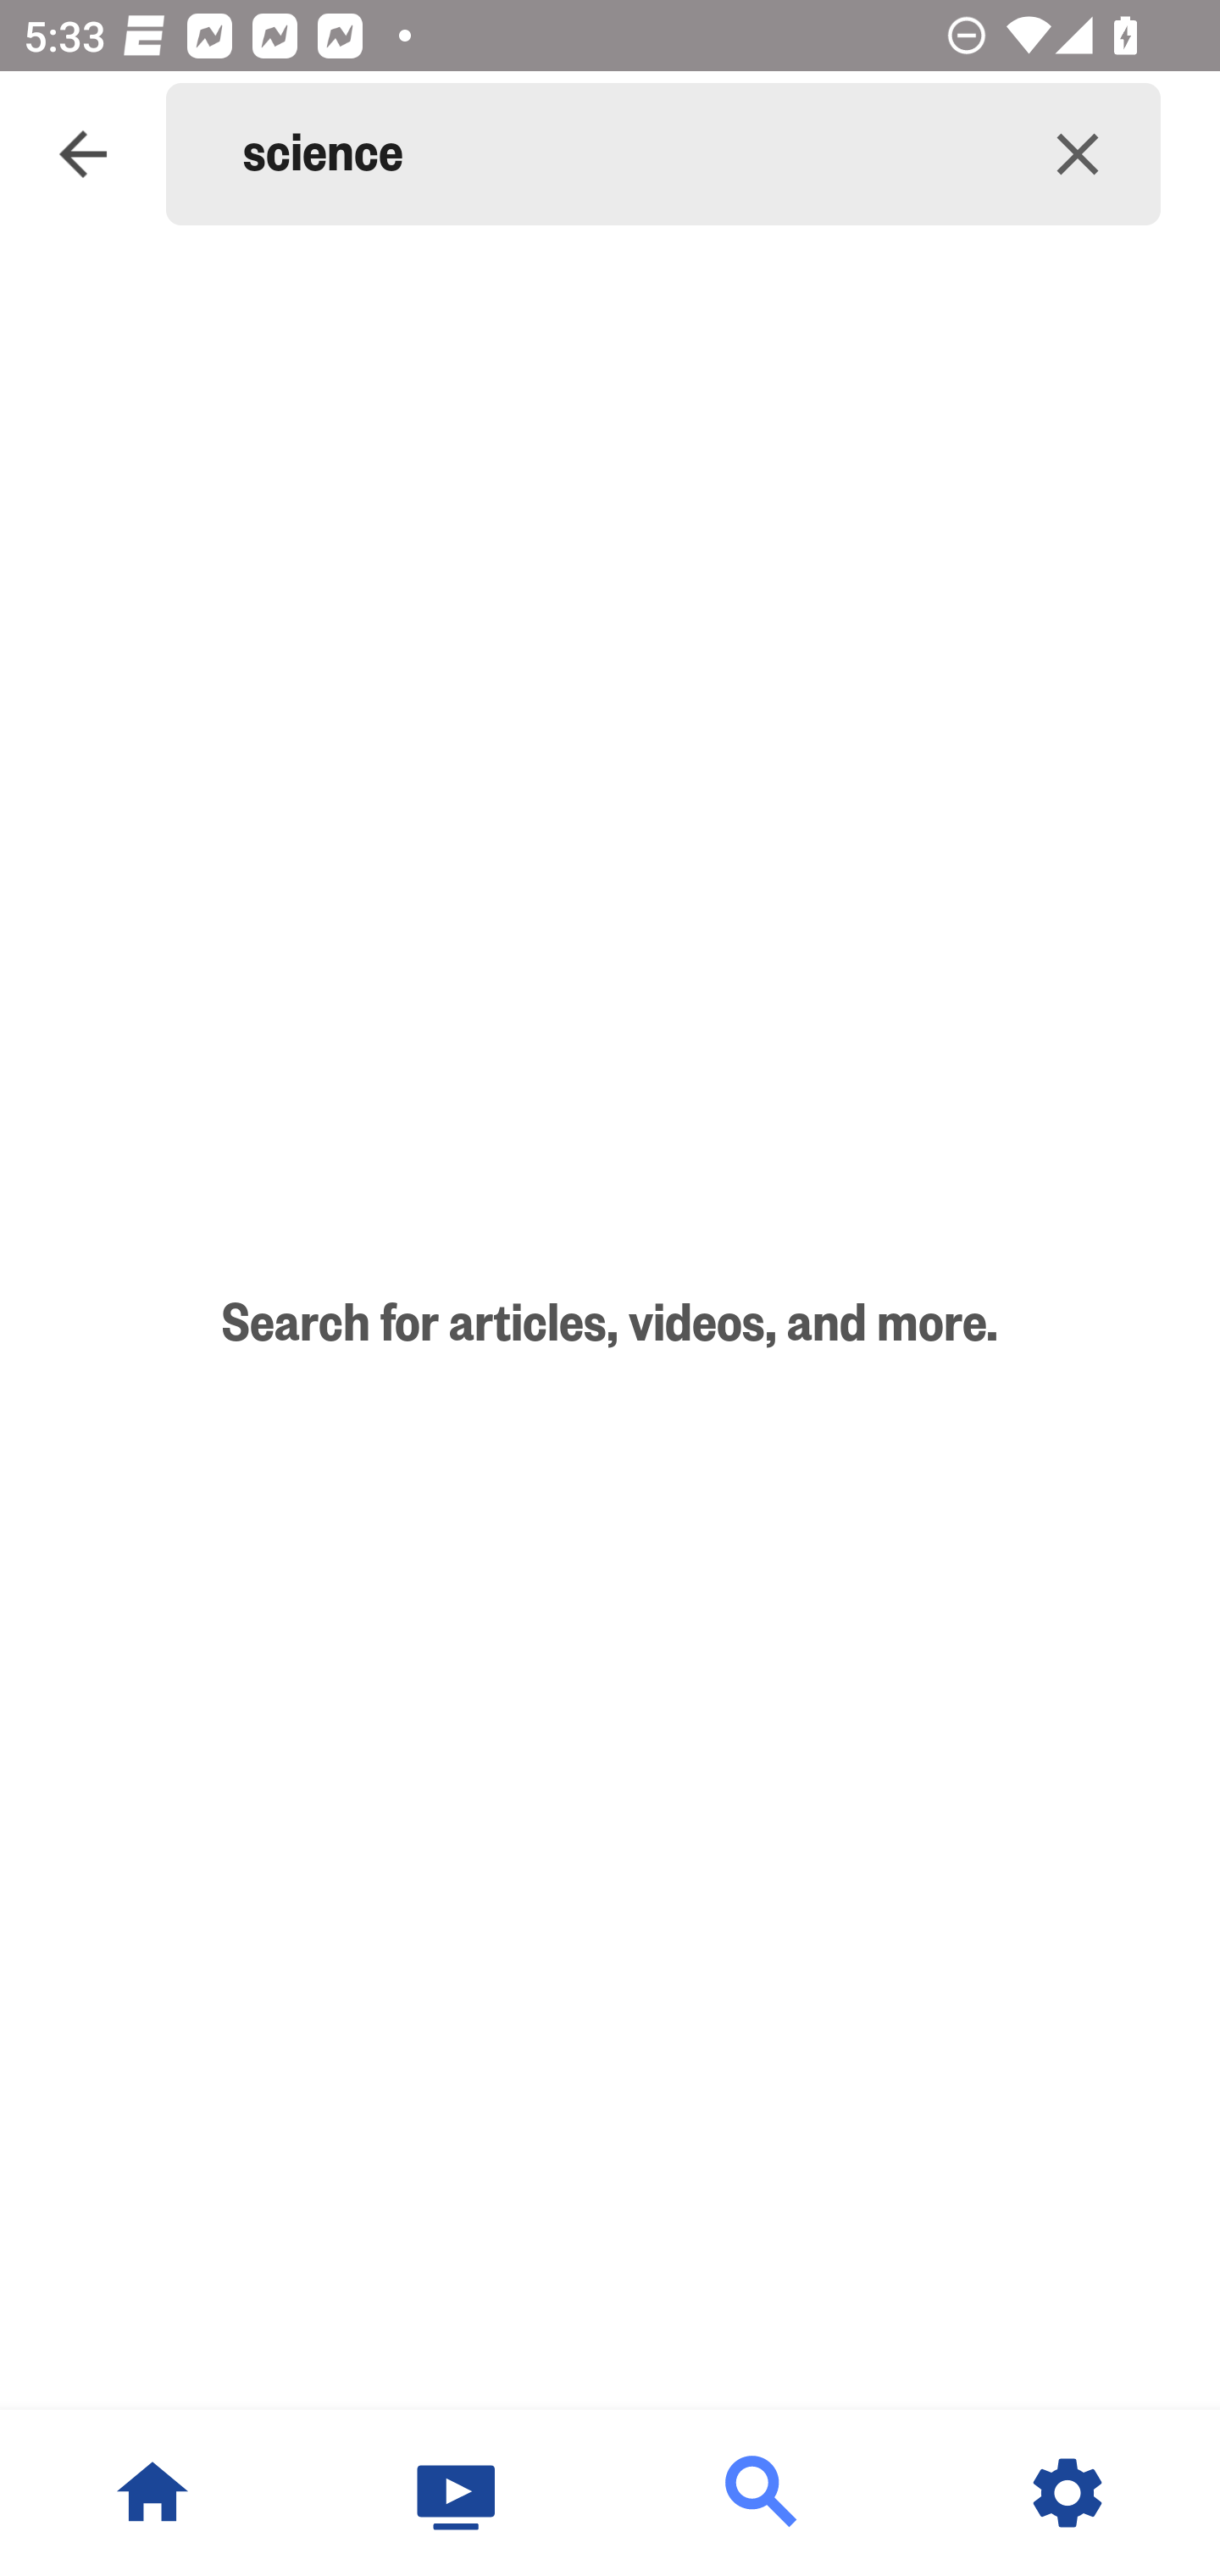 Image resolution: width=1220 pixels, height=2576 pixels. I want to click on science, so click(618, 154).